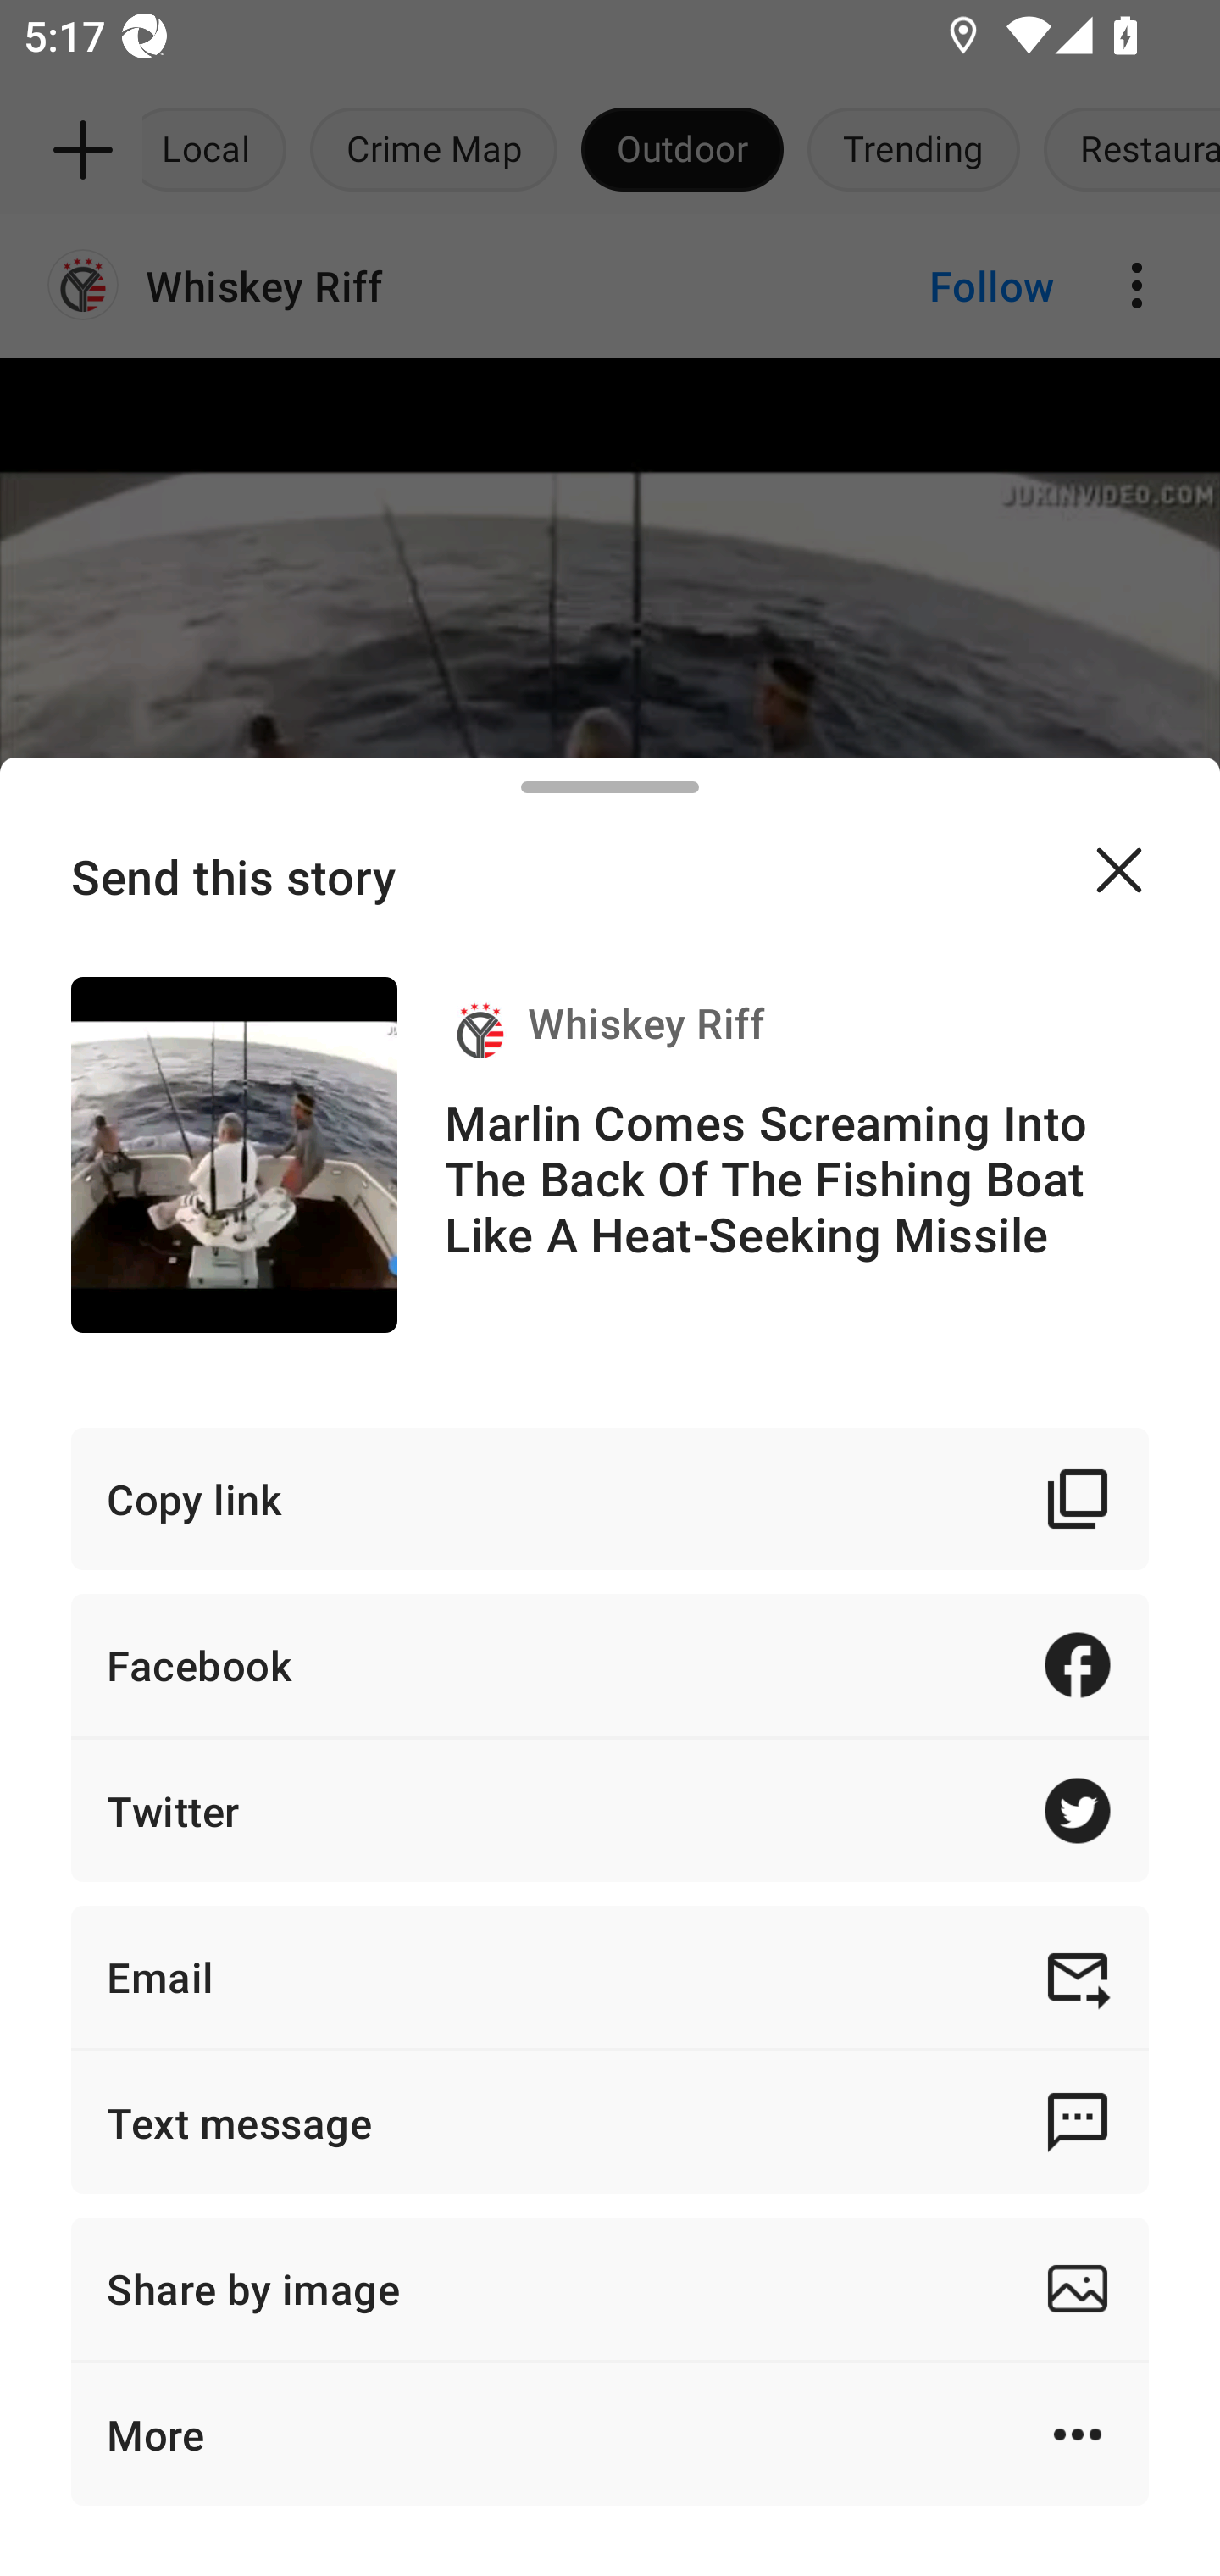  I want to click on More, so click(610, 2434).